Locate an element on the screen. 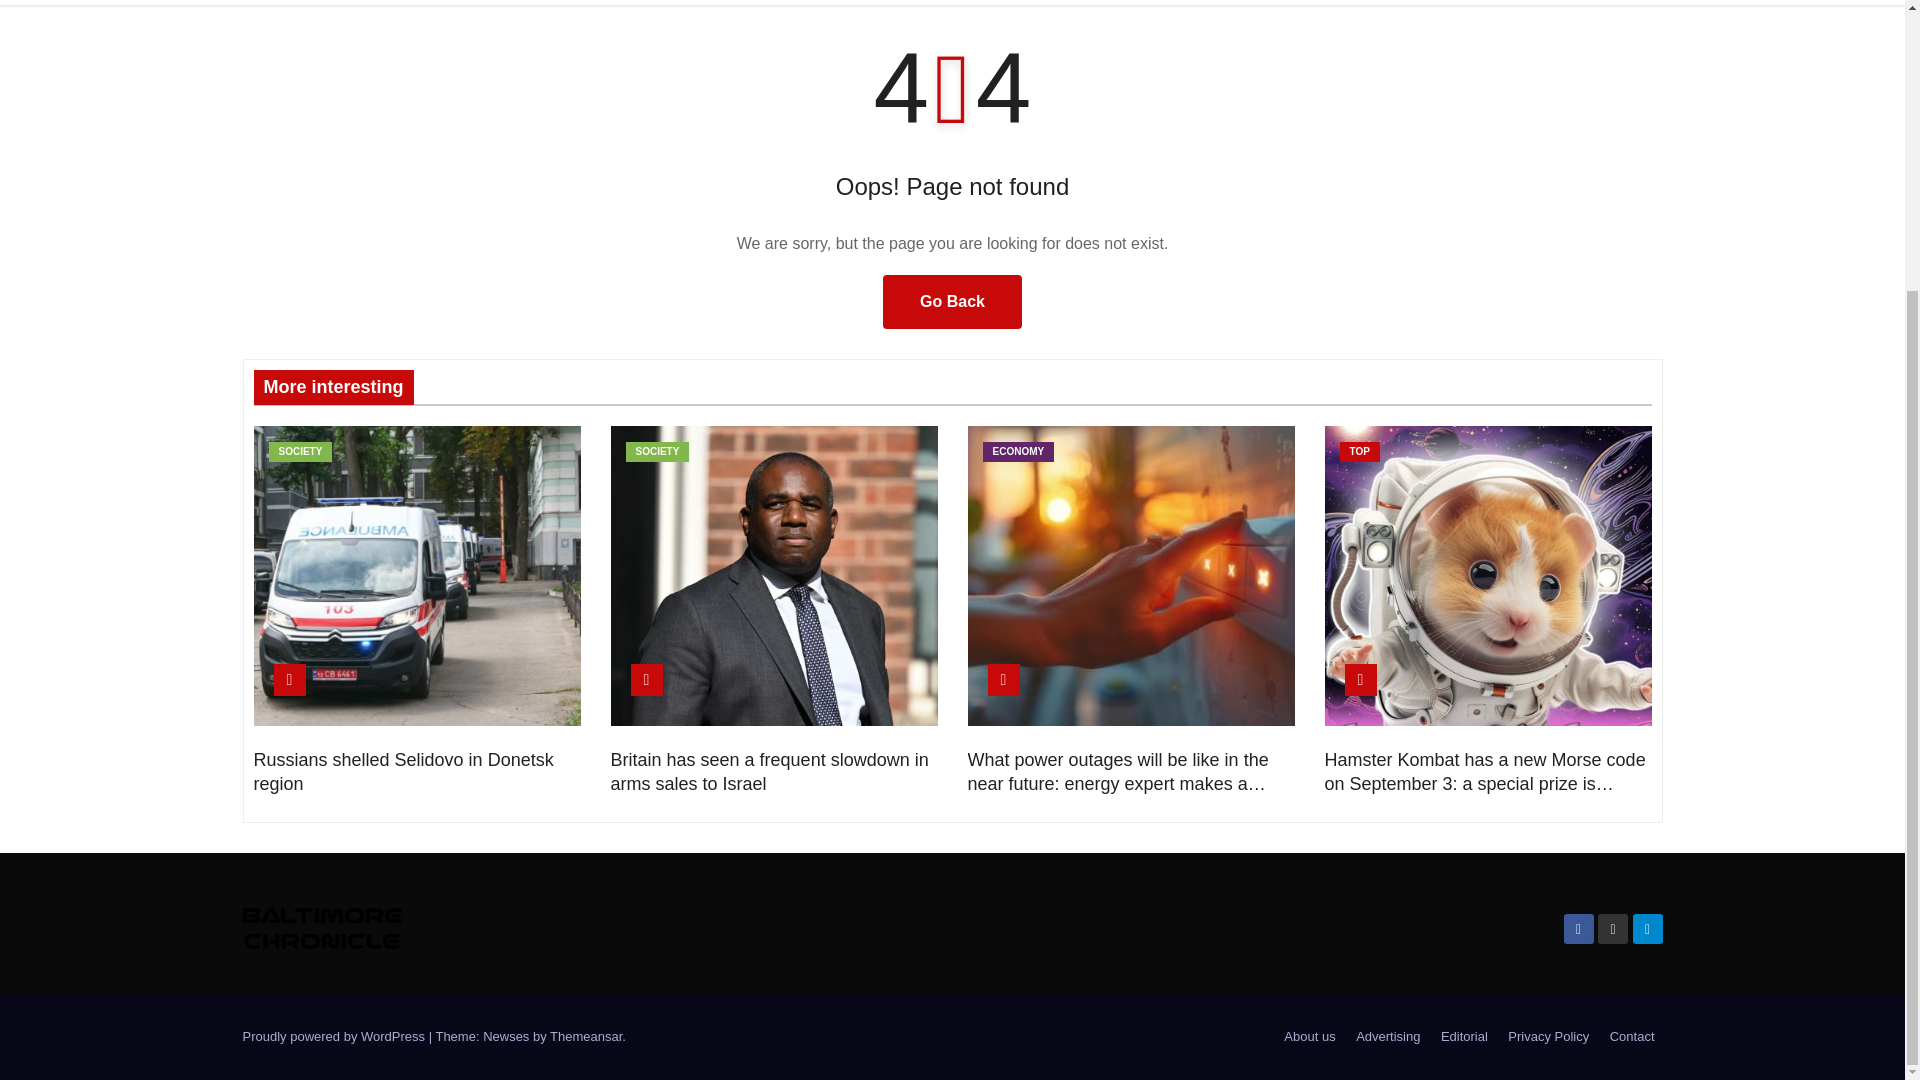 The width and height of the screenshot is (1920, 1080). SOCIETY is located at coordinates (300, 452).